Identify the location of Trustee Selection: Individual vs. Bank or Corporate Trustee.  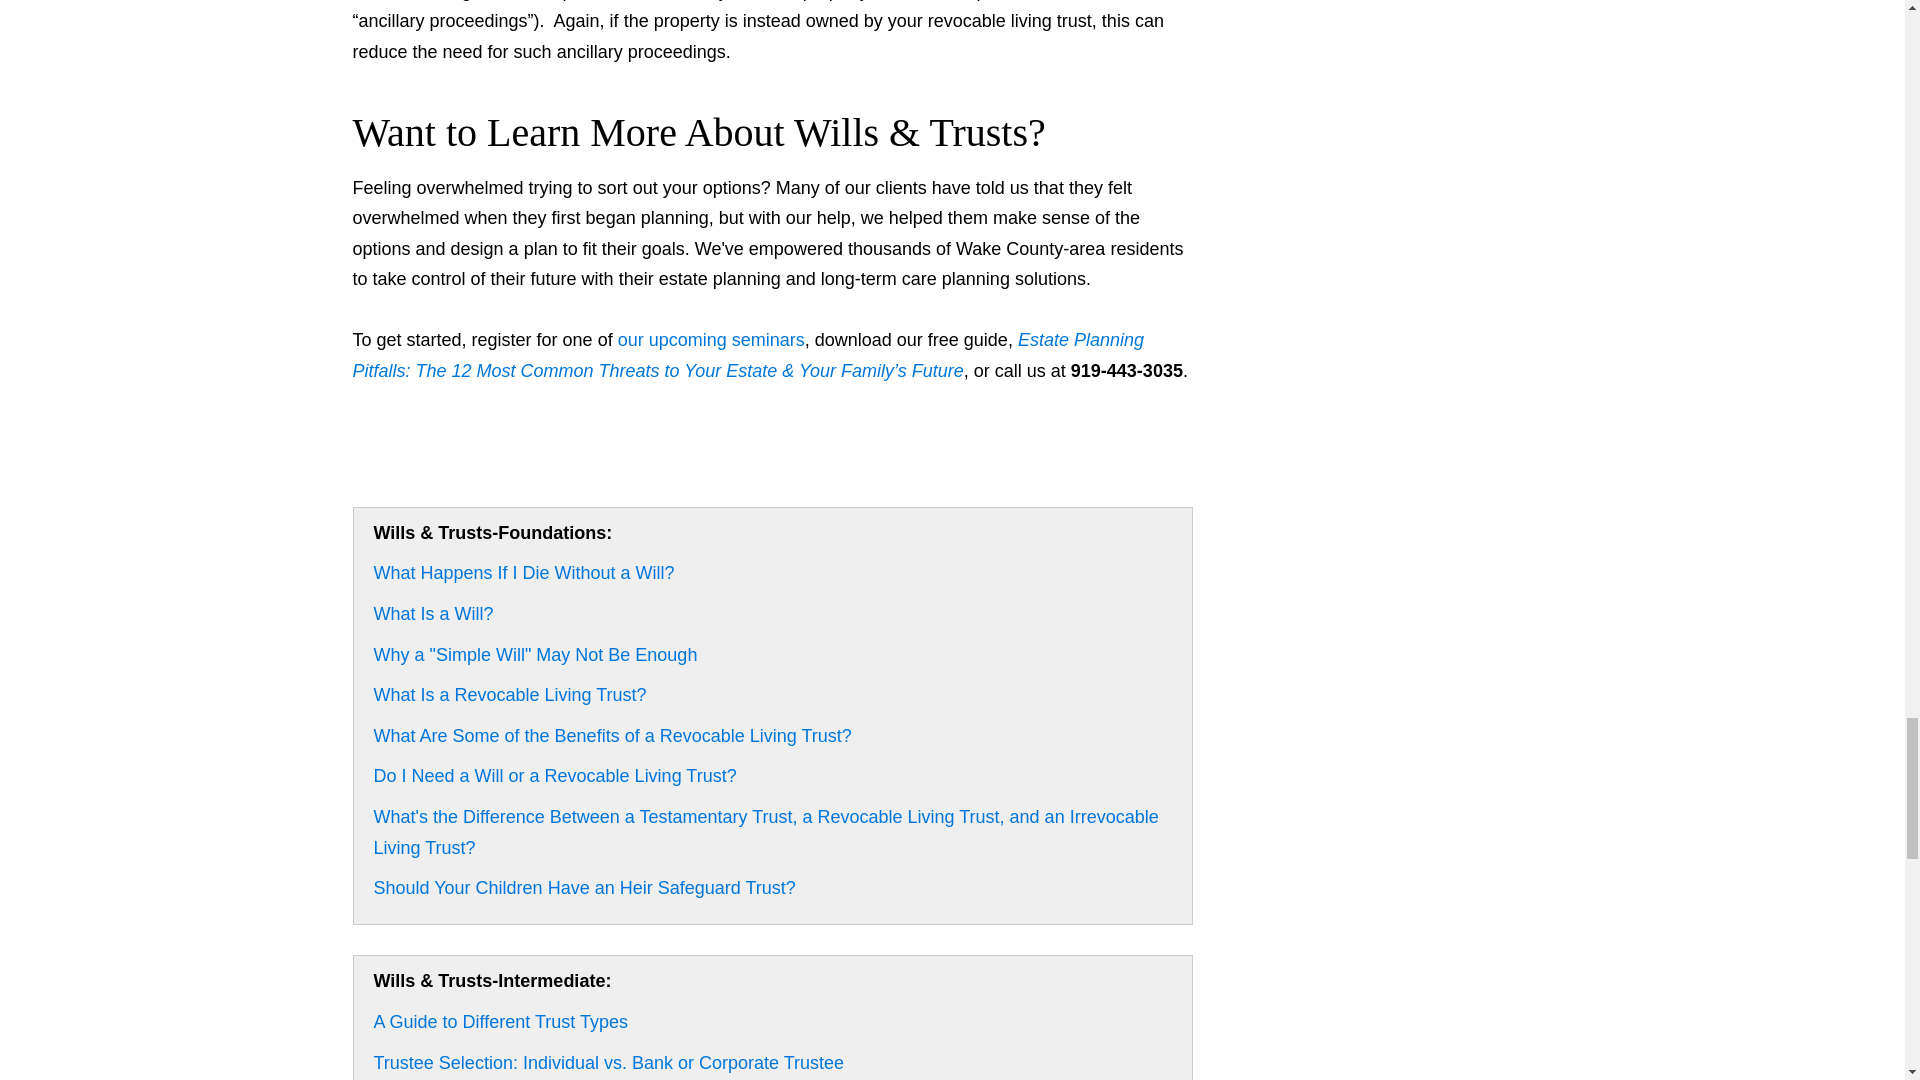
(609, 1062).